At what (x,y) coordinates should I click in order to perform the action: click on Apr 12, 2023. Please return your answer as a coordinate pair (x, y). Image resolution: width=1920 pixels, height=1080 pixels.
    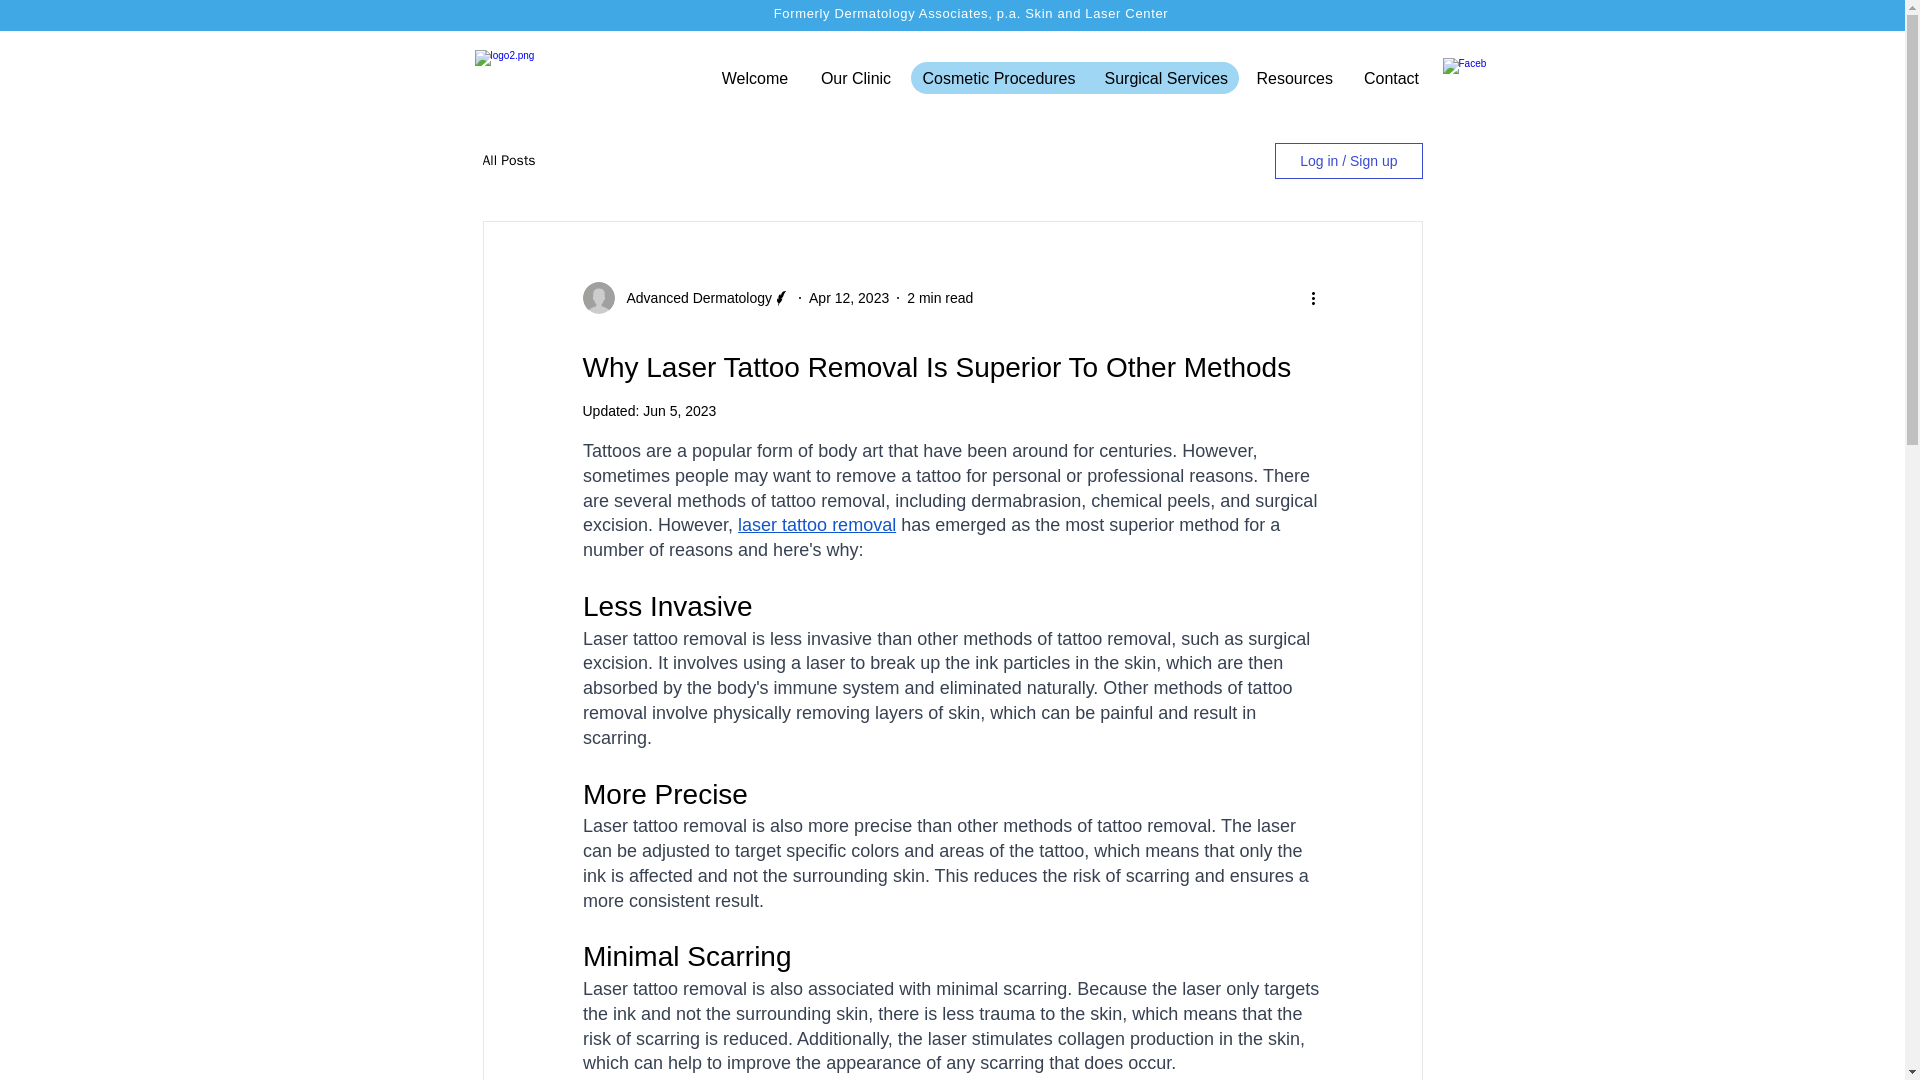
    Looking at the image, I should click on (848, 298).